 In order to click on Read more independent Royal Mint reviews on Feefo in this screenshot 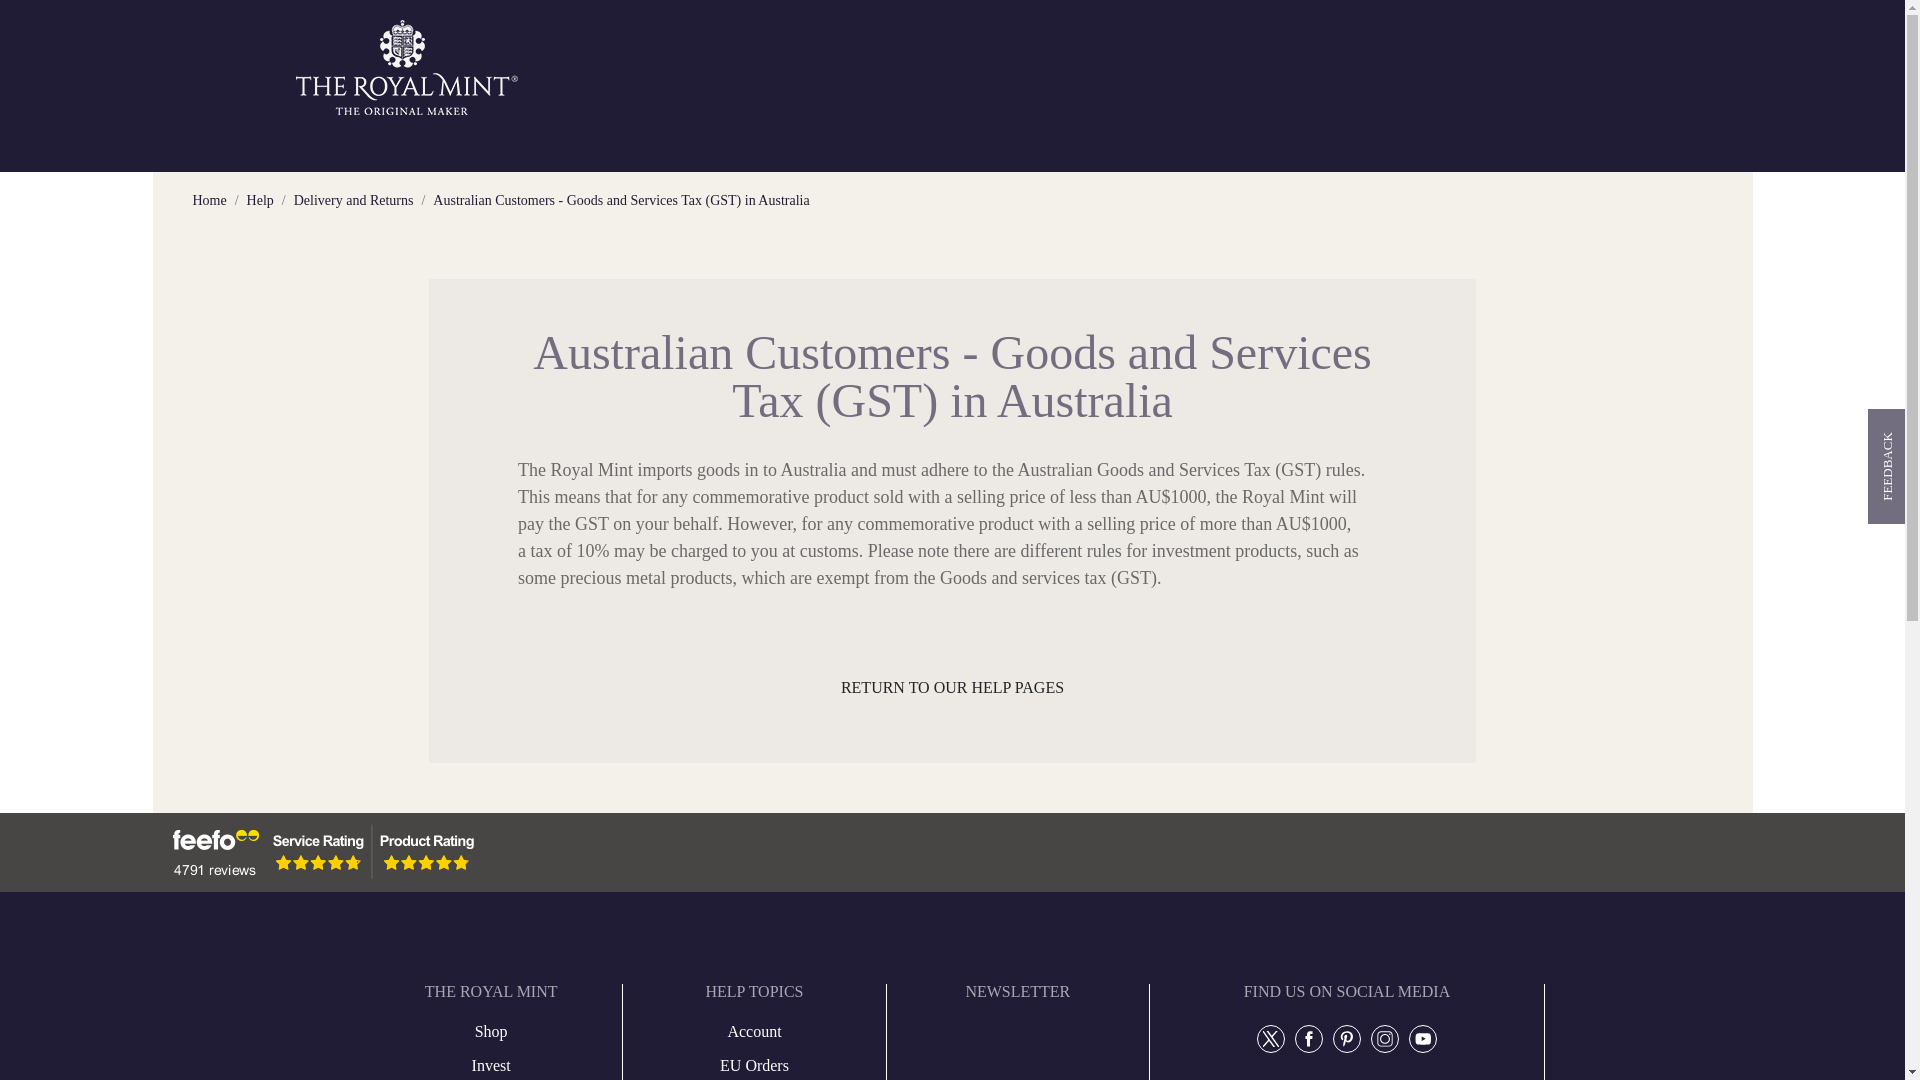, I will do `click(319, 852)`.